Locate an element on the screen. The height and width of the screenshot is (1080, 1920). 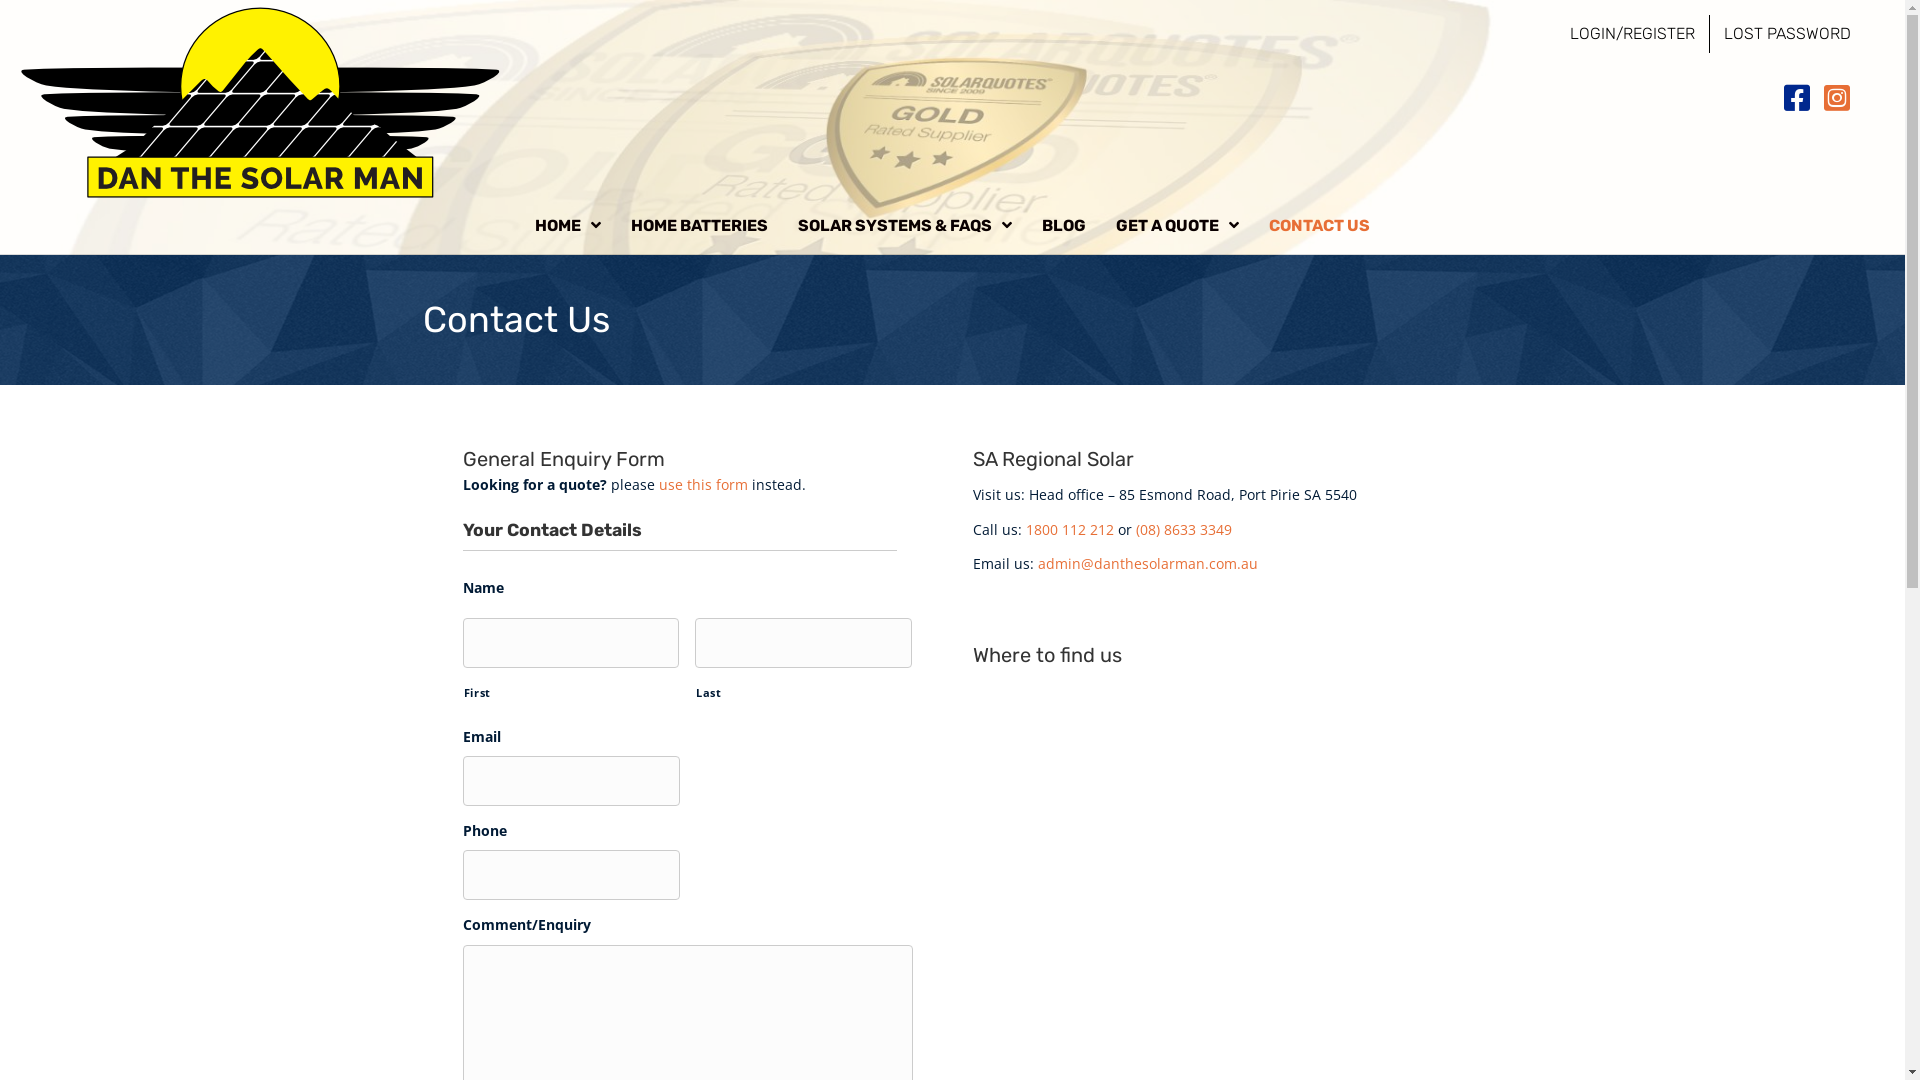
HOME is located at coordinates (568, 226).